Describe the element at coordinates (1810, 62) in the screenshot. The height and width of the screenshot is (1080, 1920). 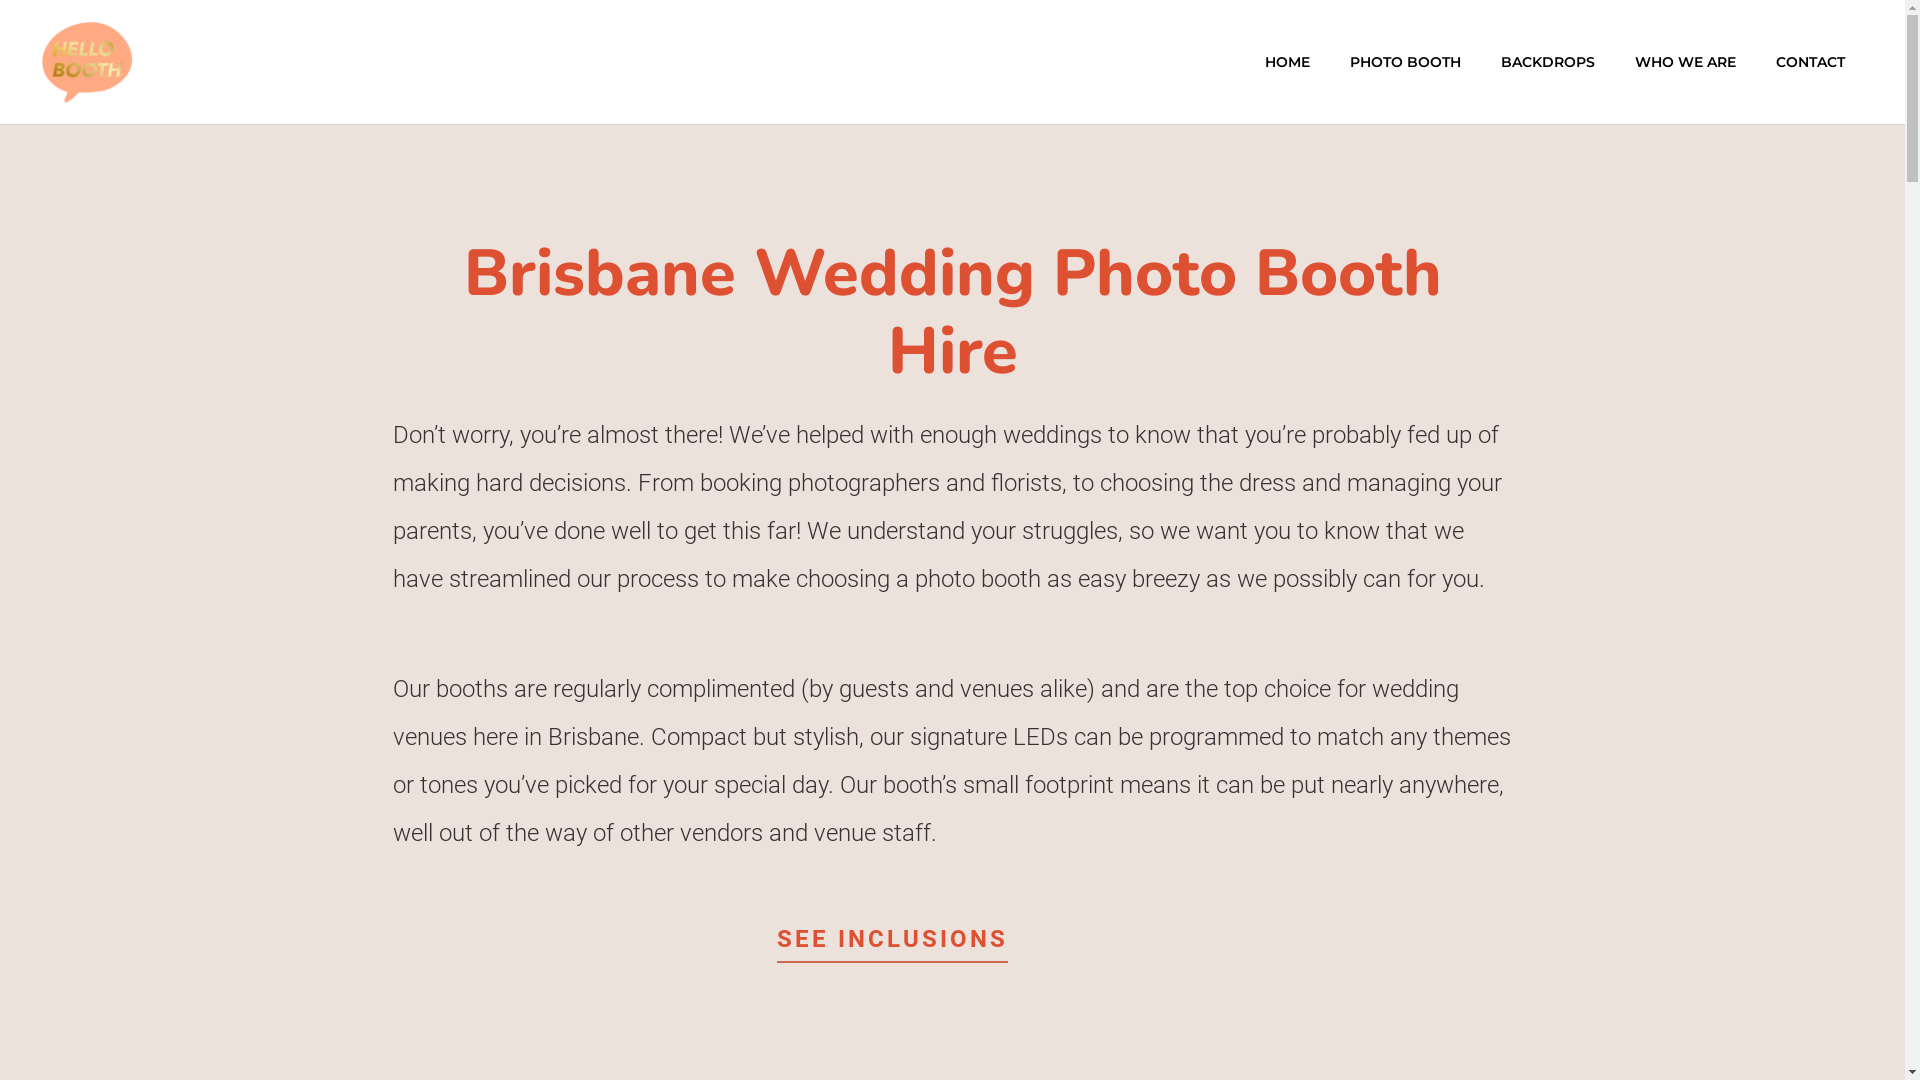
I see `CONTACT` at that location.